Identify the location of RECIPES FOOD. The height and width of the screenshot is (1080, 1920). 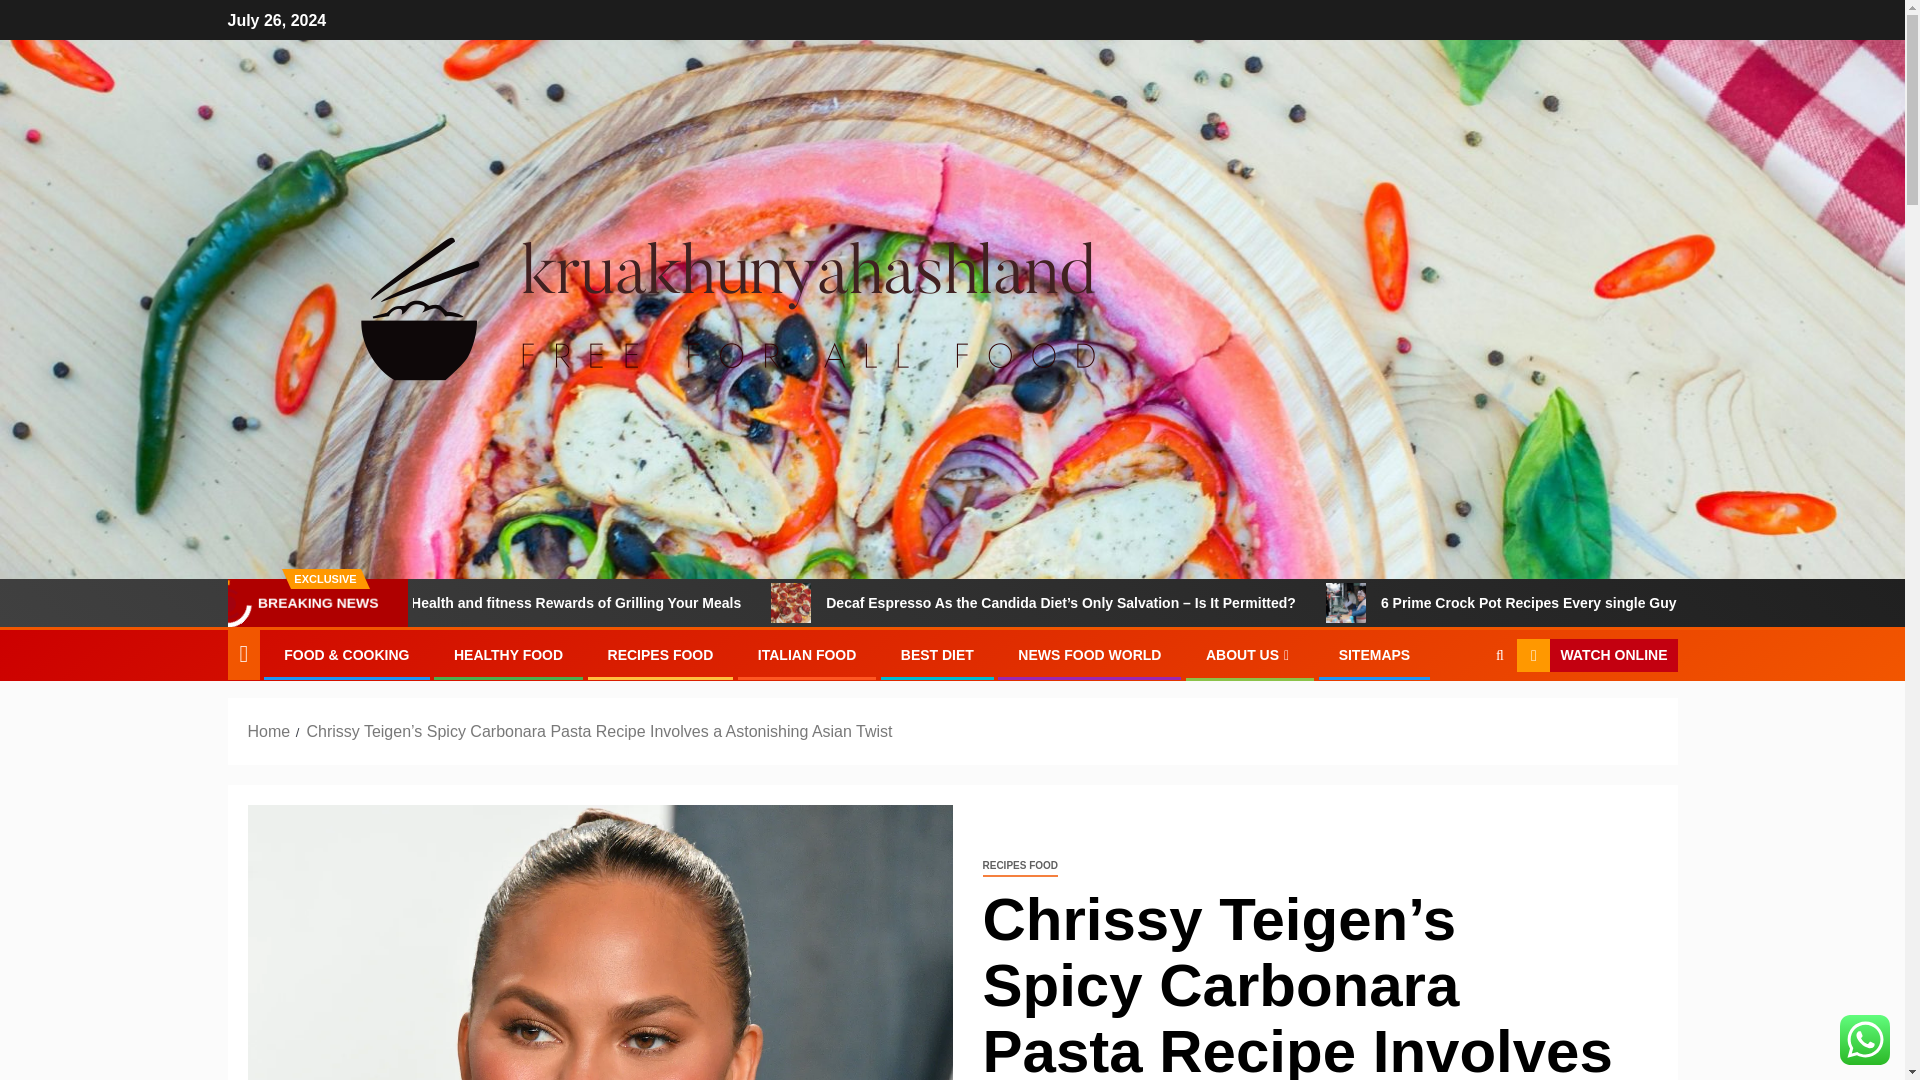
(661, 654).